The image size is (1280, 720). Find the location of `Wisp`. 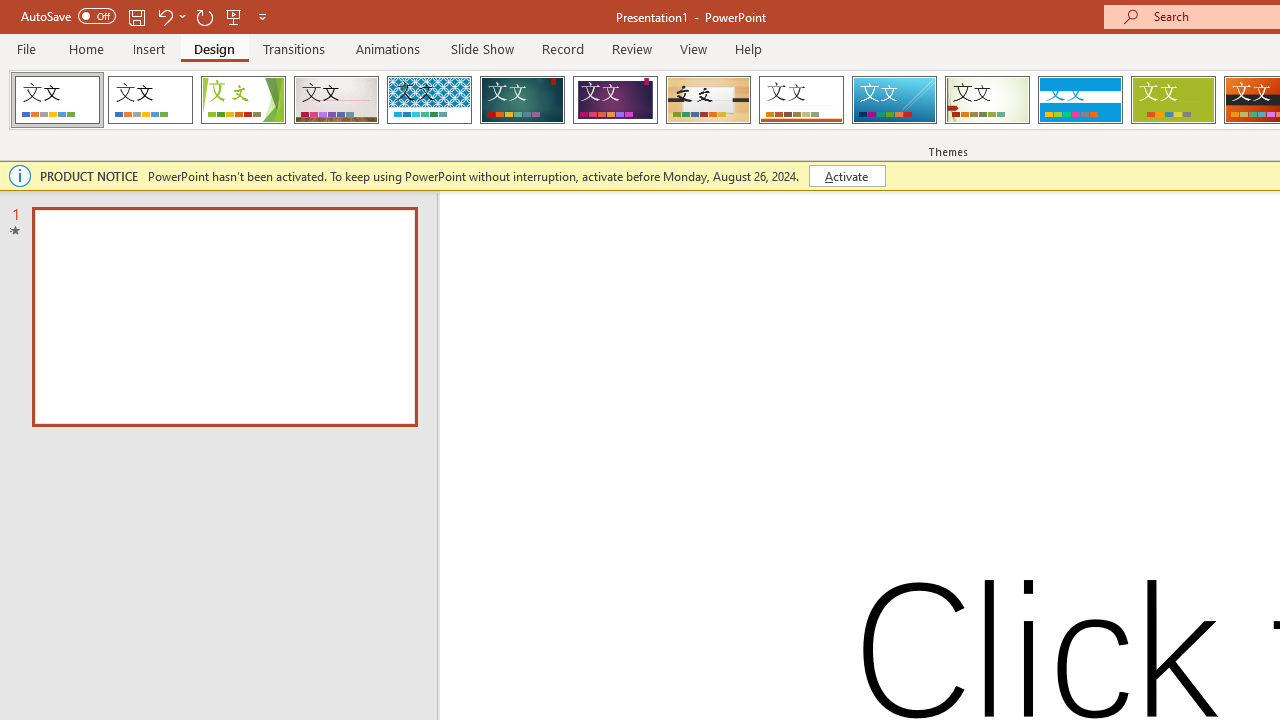

Wisp is located at coordinates (987, 100).